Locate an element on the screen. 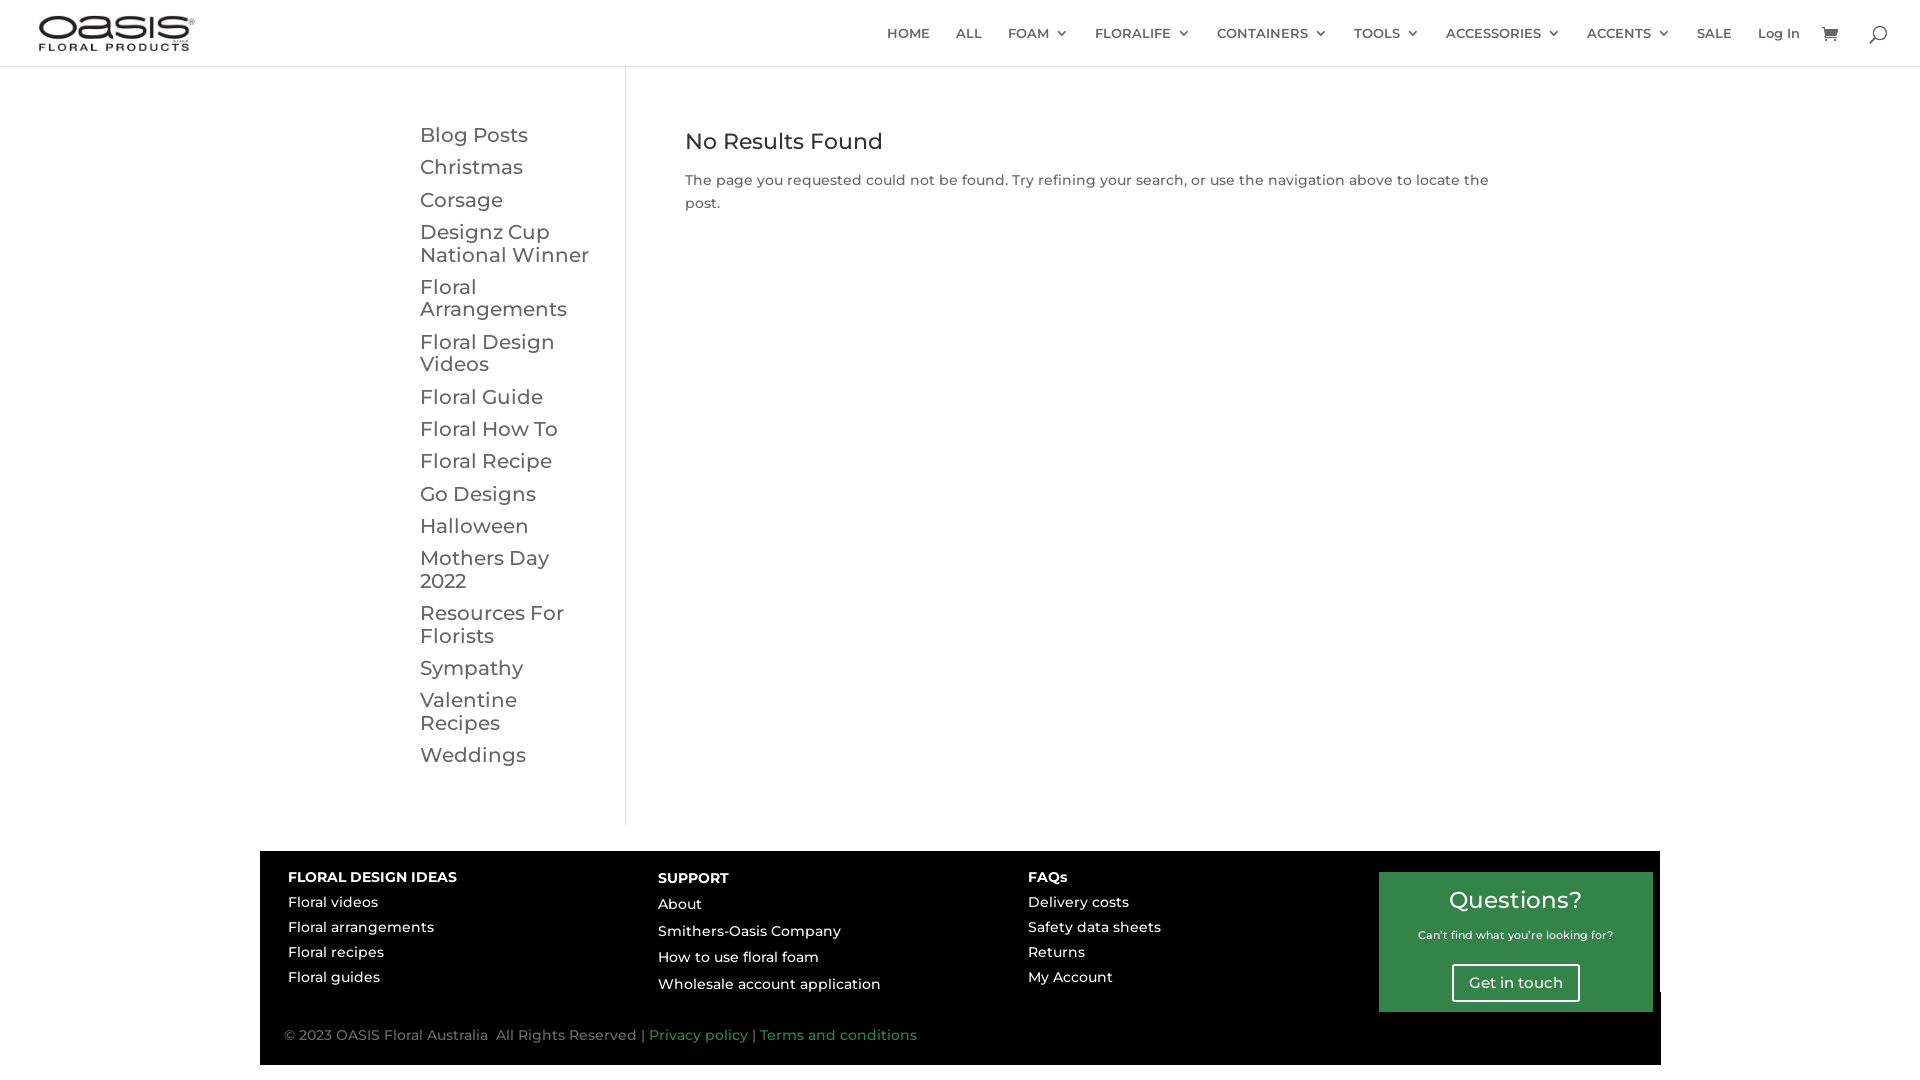 The height and width of the screenshot is (1080, 1920). TOOLS is located at coordinates (1387, 46).